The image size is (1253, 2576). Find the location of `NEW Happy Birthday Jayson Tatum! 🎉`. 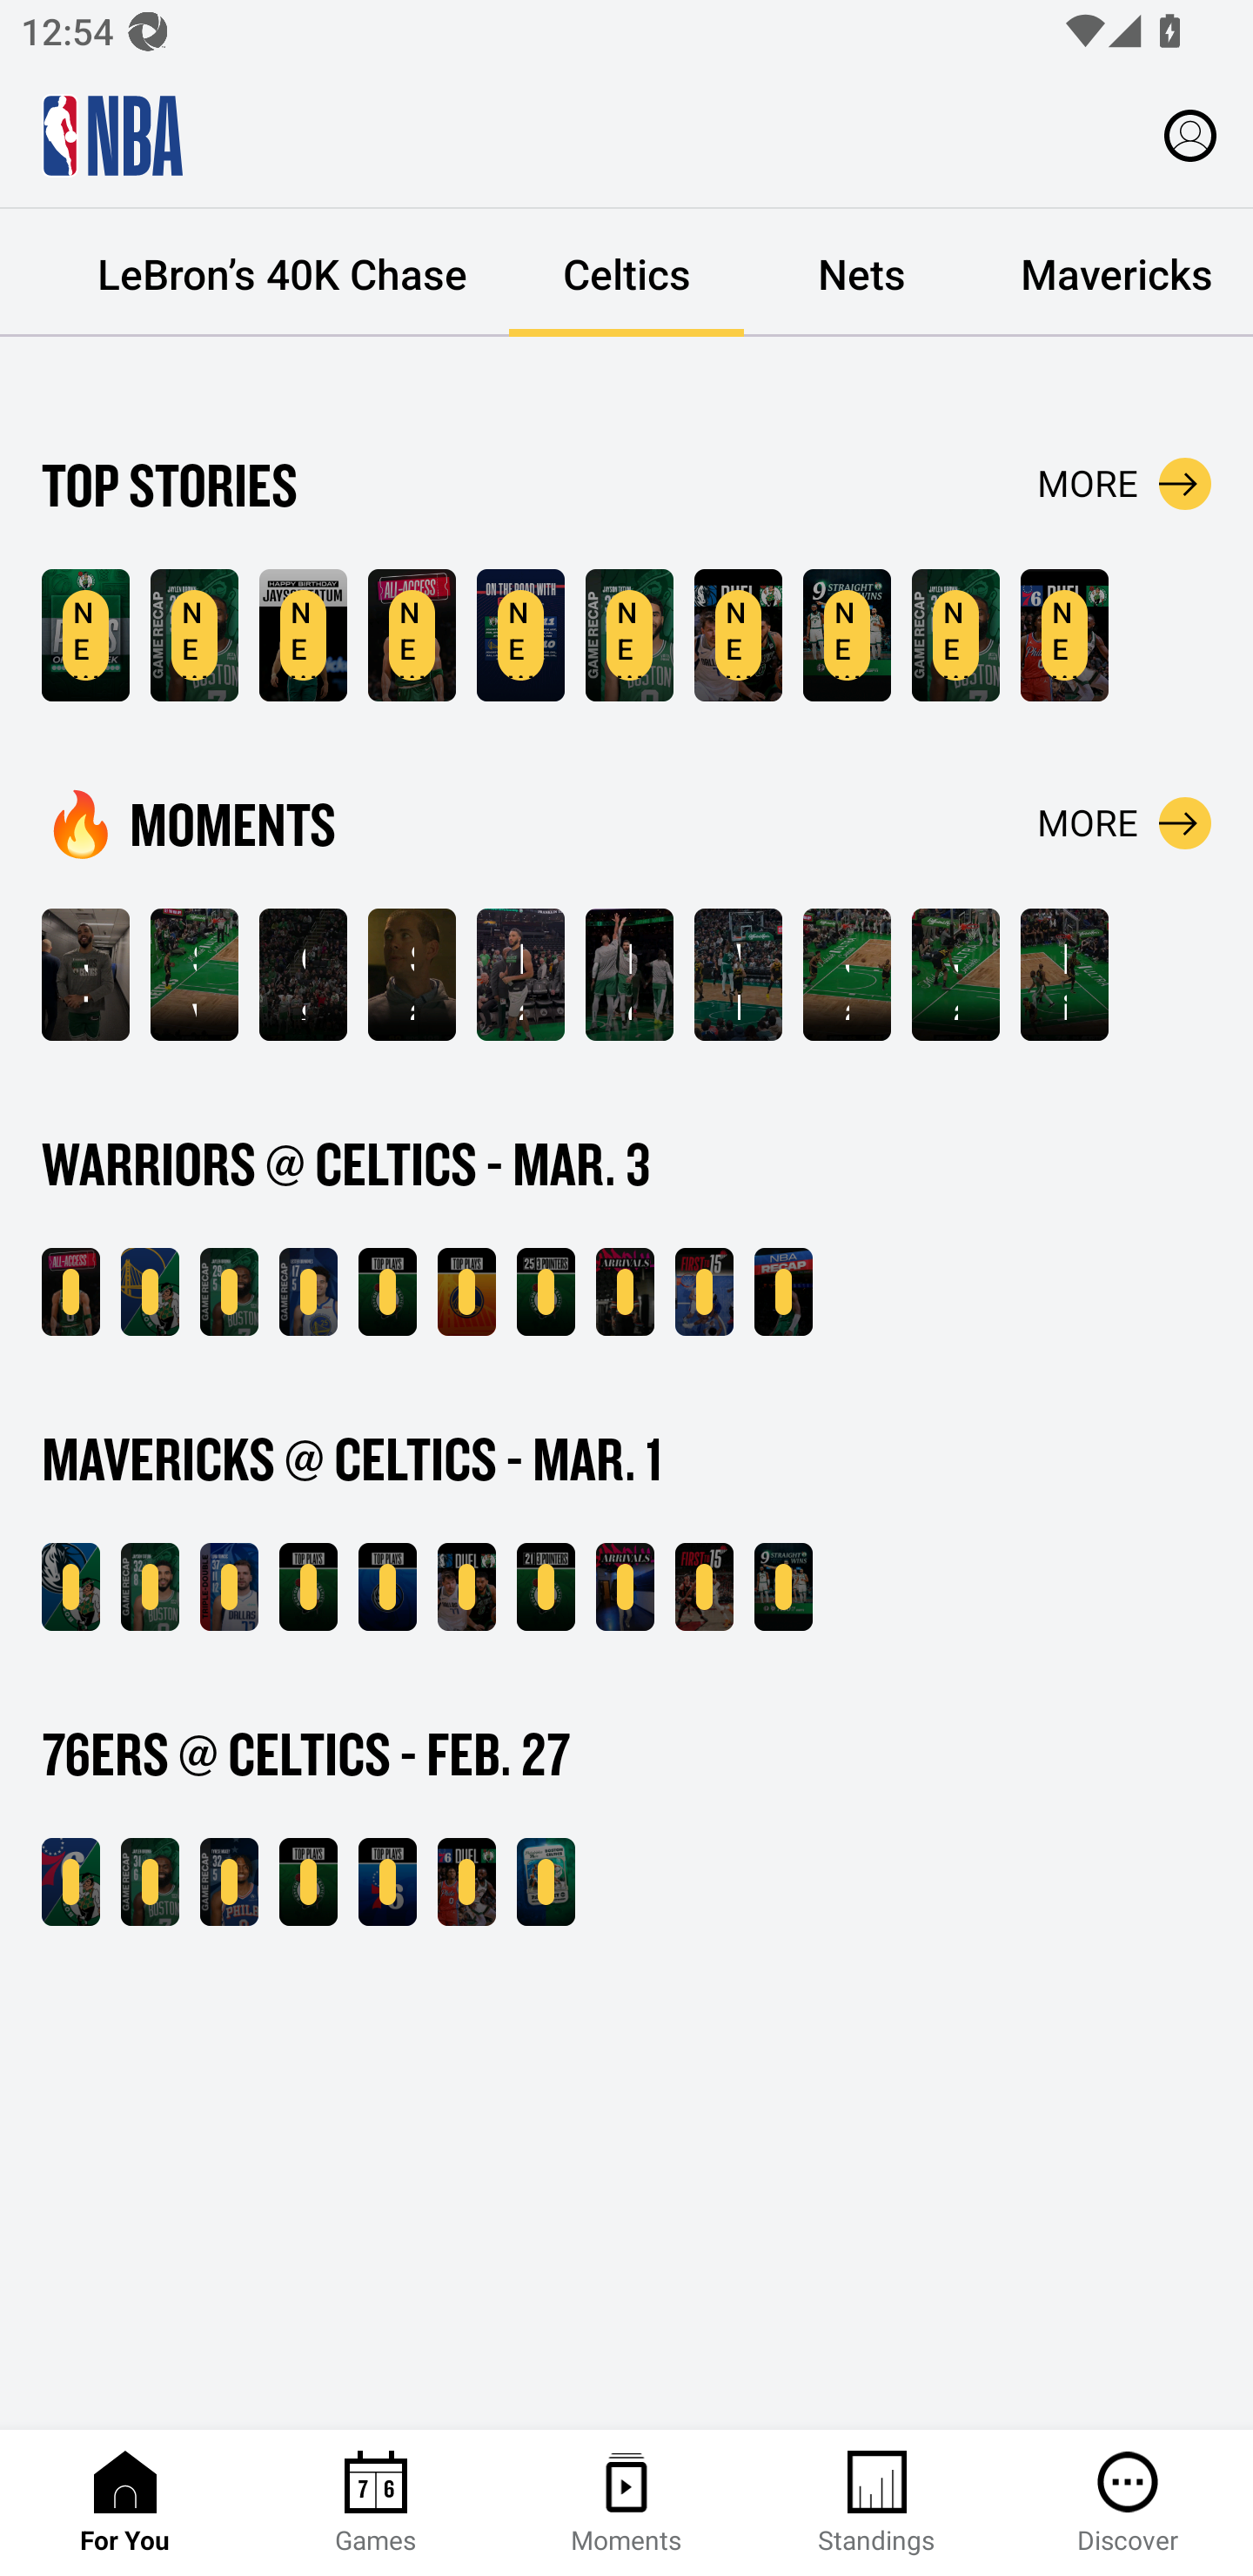

NEW Happy Birthday Jayson Tatum! 🎉 is located at coordinates (303, 635).